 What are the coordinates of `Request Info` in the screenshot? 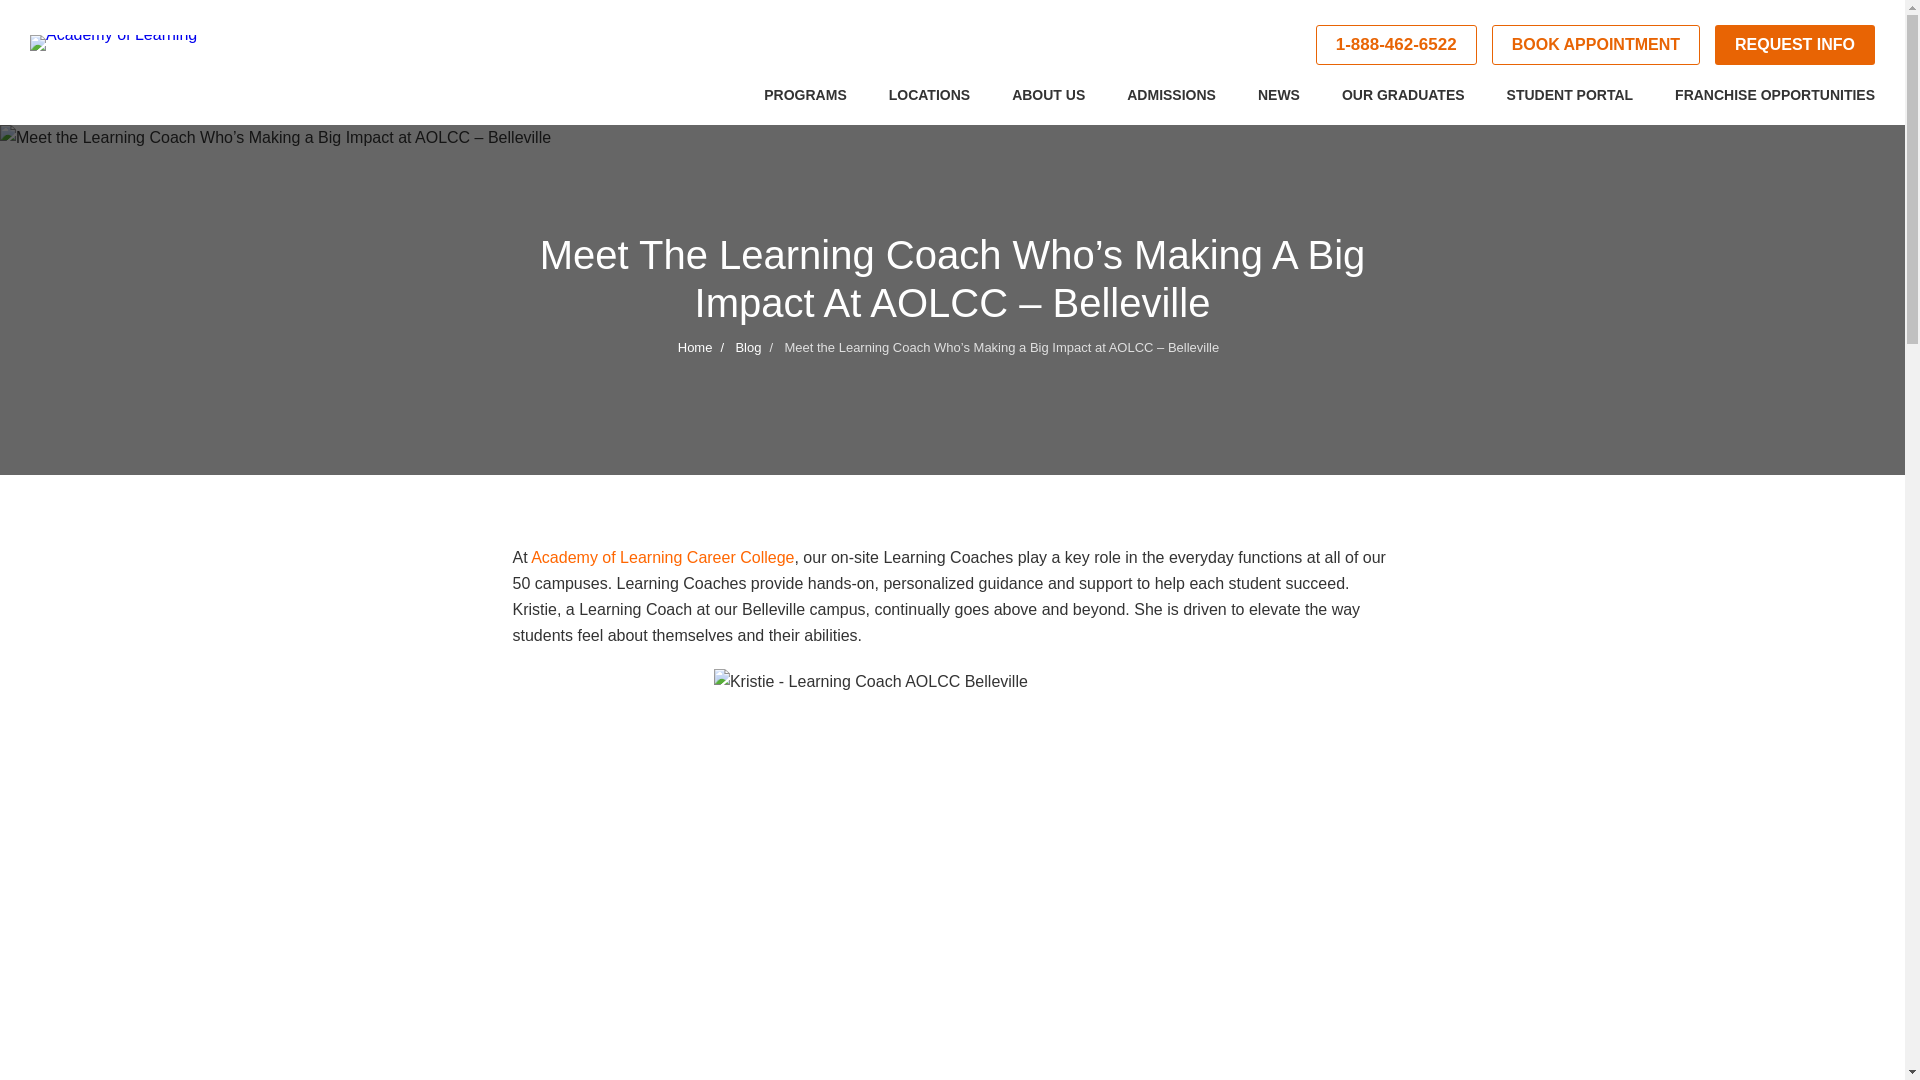 It's located at (1794, 44).